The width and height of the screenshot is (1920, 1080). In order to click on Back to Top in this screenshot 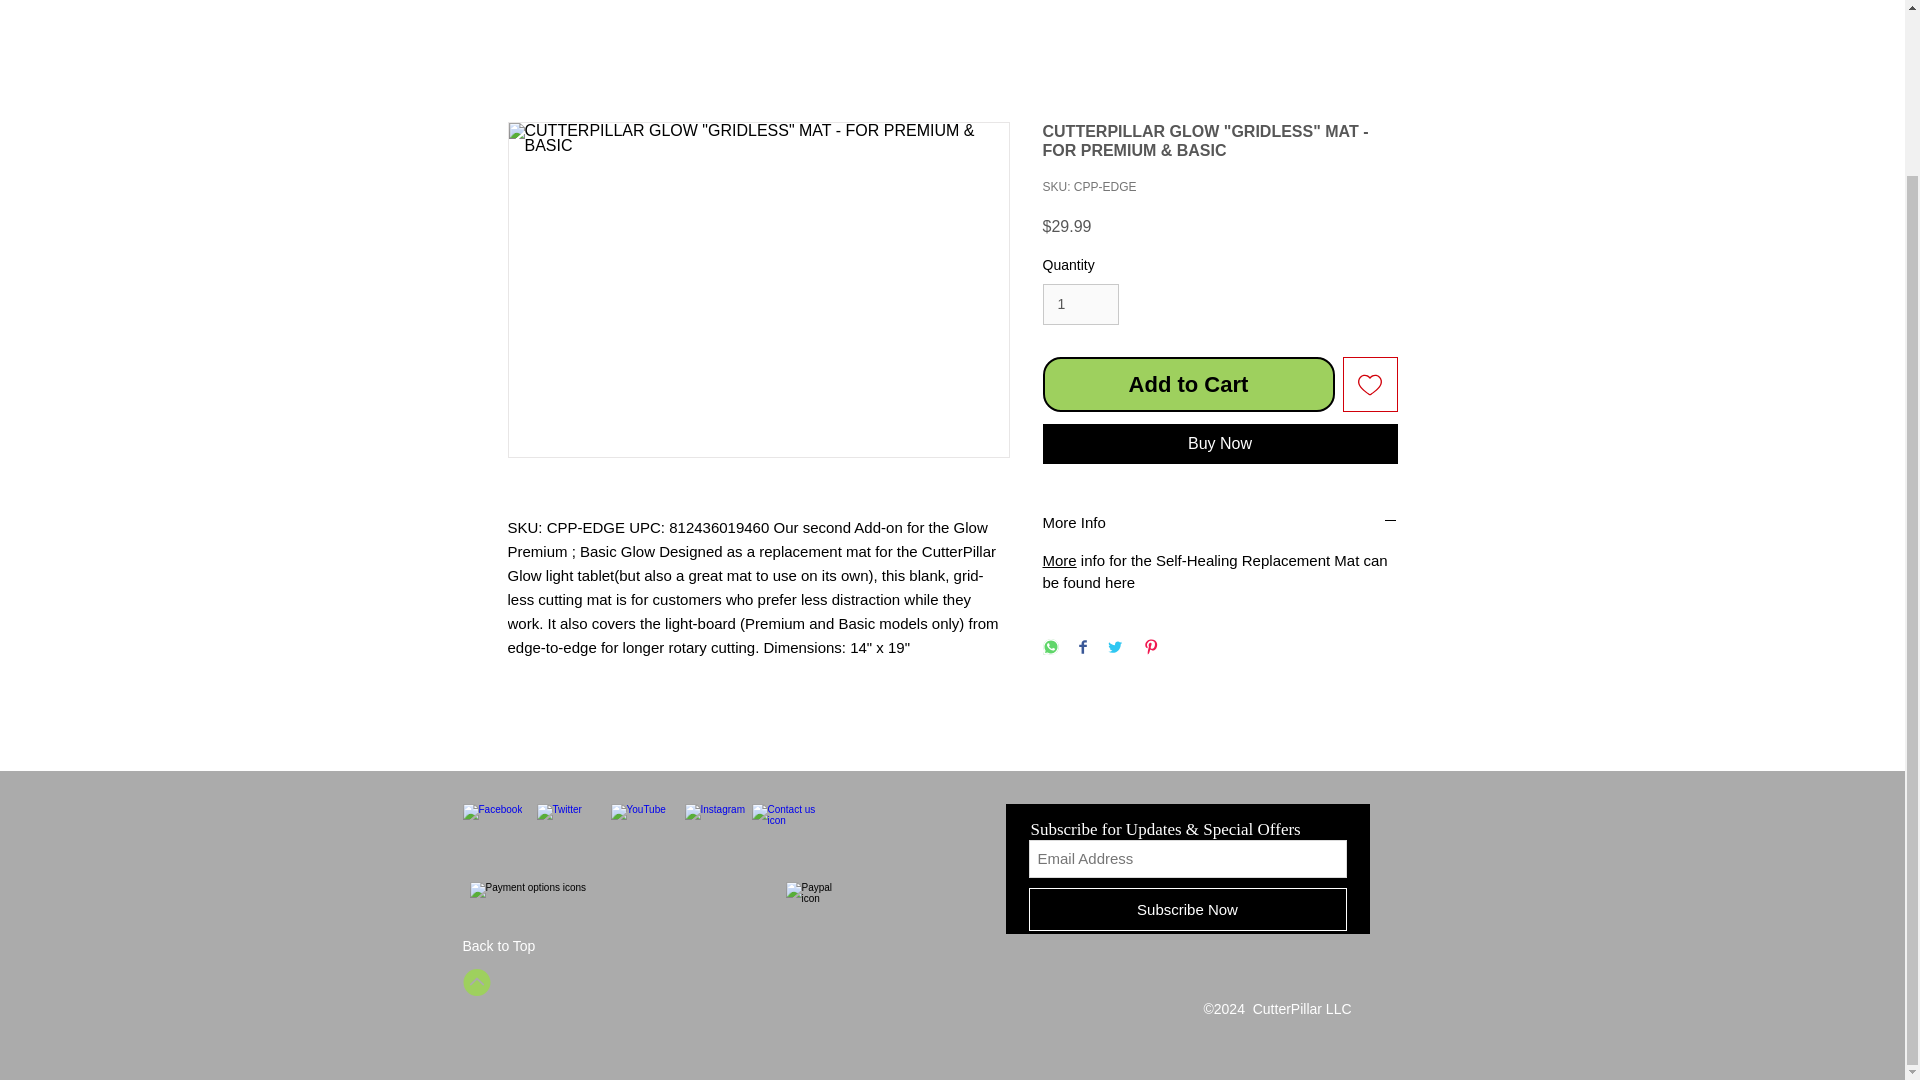, I will do `click(498, 946)`.